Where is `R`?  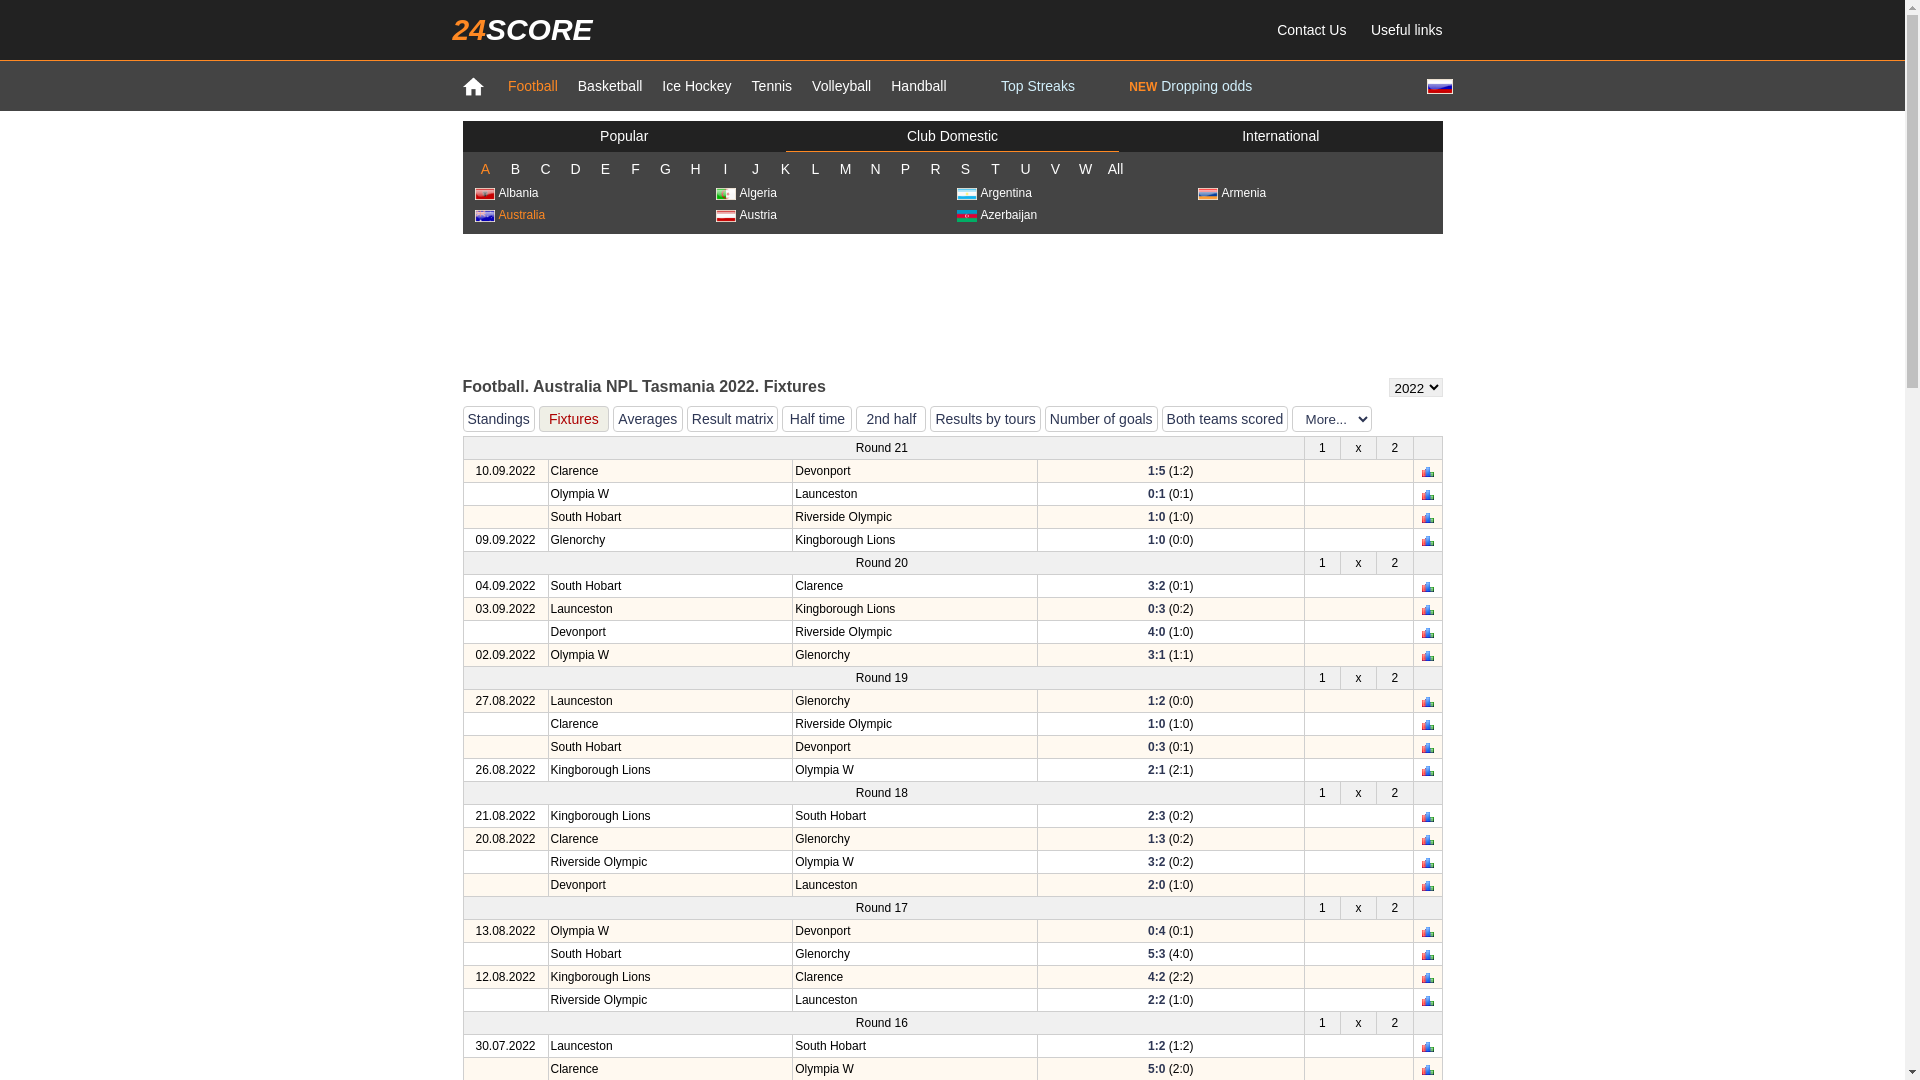 R is located at coordinates (935, 169).